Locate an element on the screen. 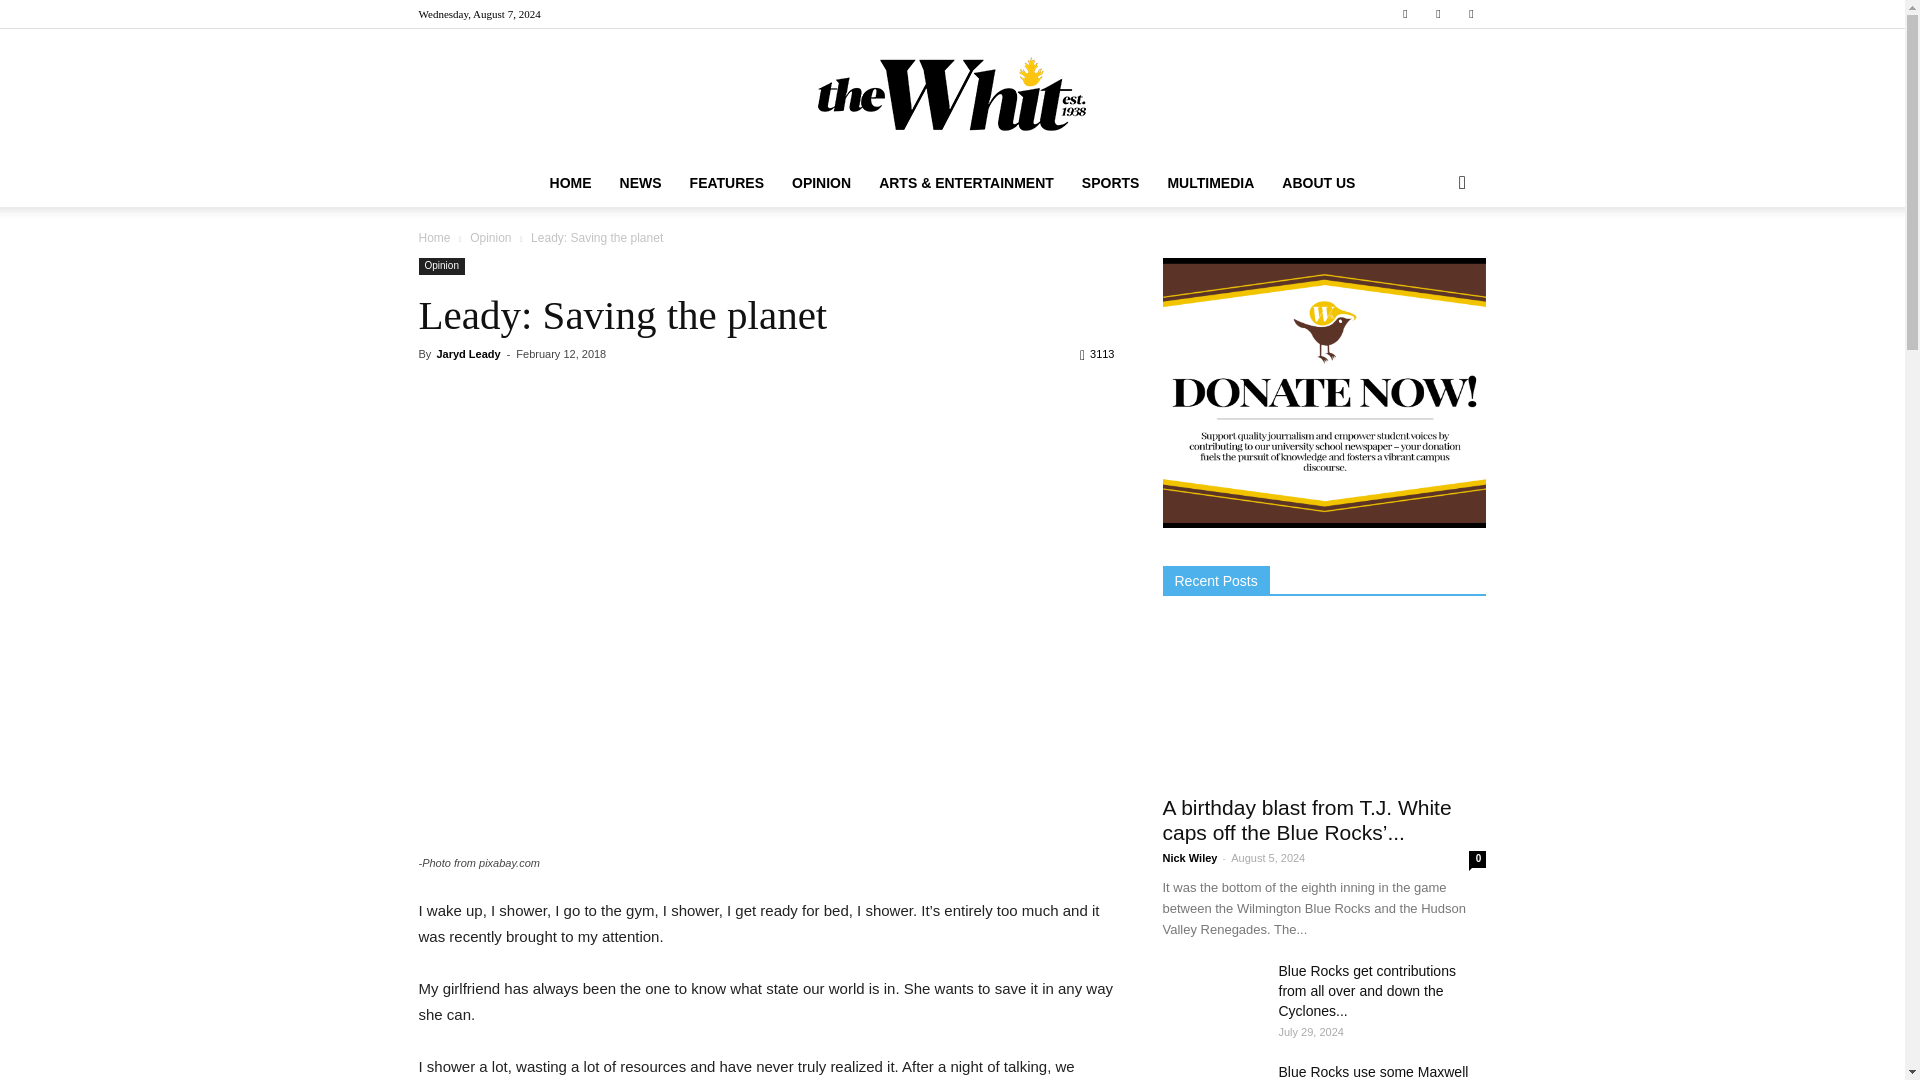 Image resolution: width=1920 pixels, height=1080 pixels. Facebook is located at coordinates (1405, 14).